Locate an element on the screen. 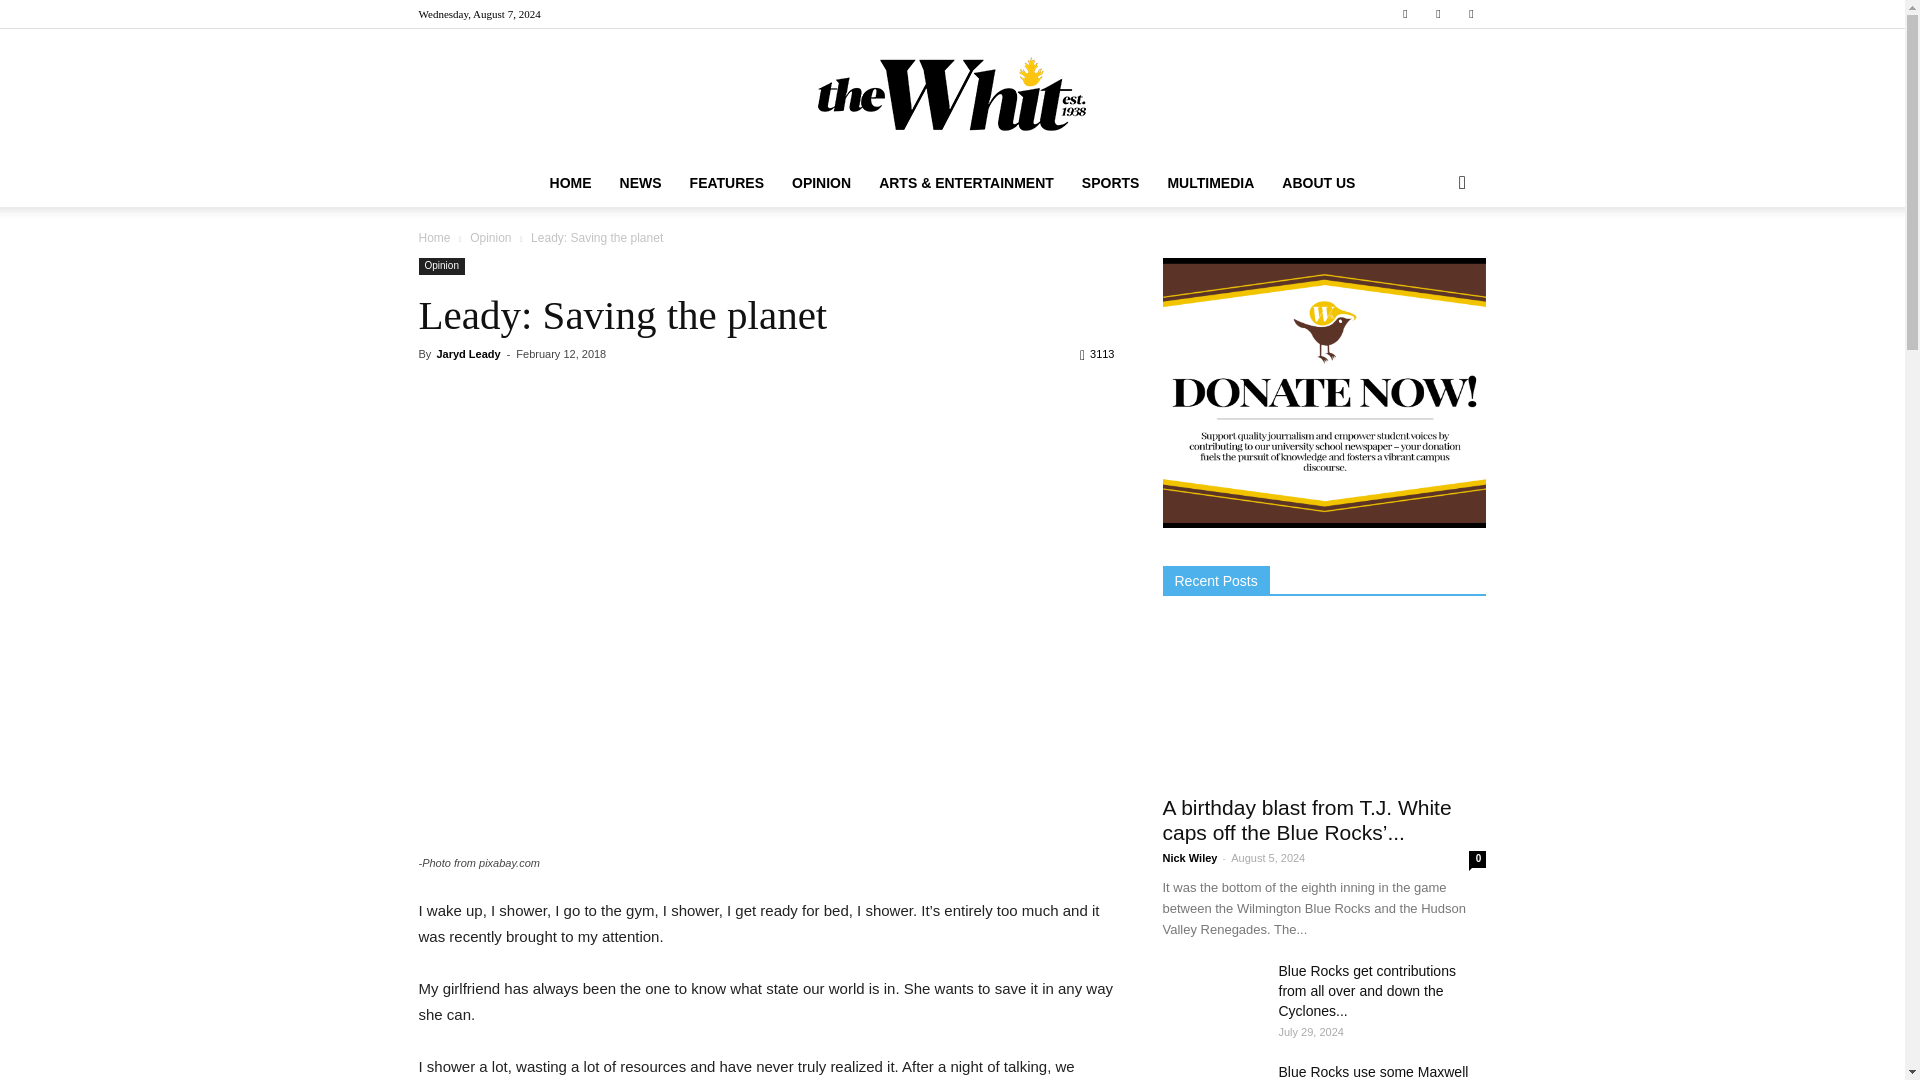 Image resolution: width=1920 pixels, height=1080 pixels. Facebook is located at coordinates (1405, 14).